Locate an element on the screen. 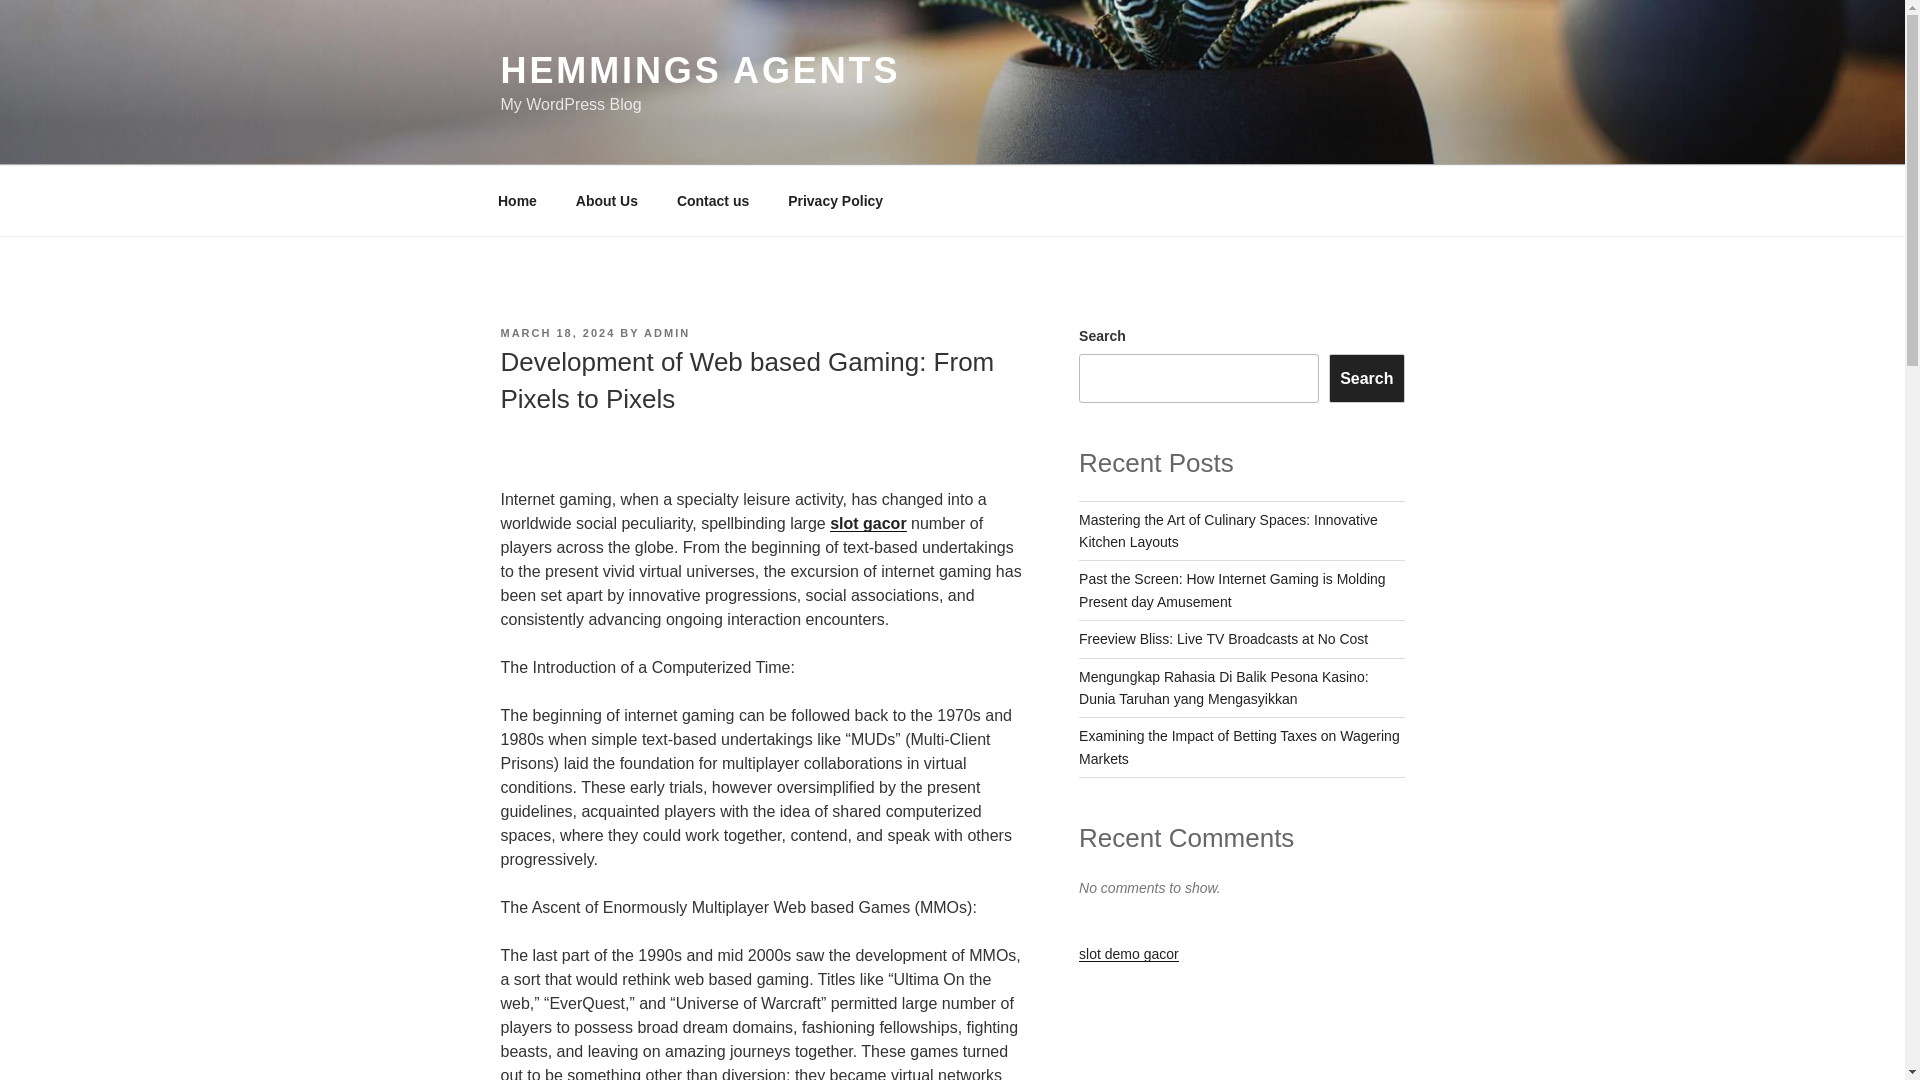  About Us is located at coordinates (606, 200).